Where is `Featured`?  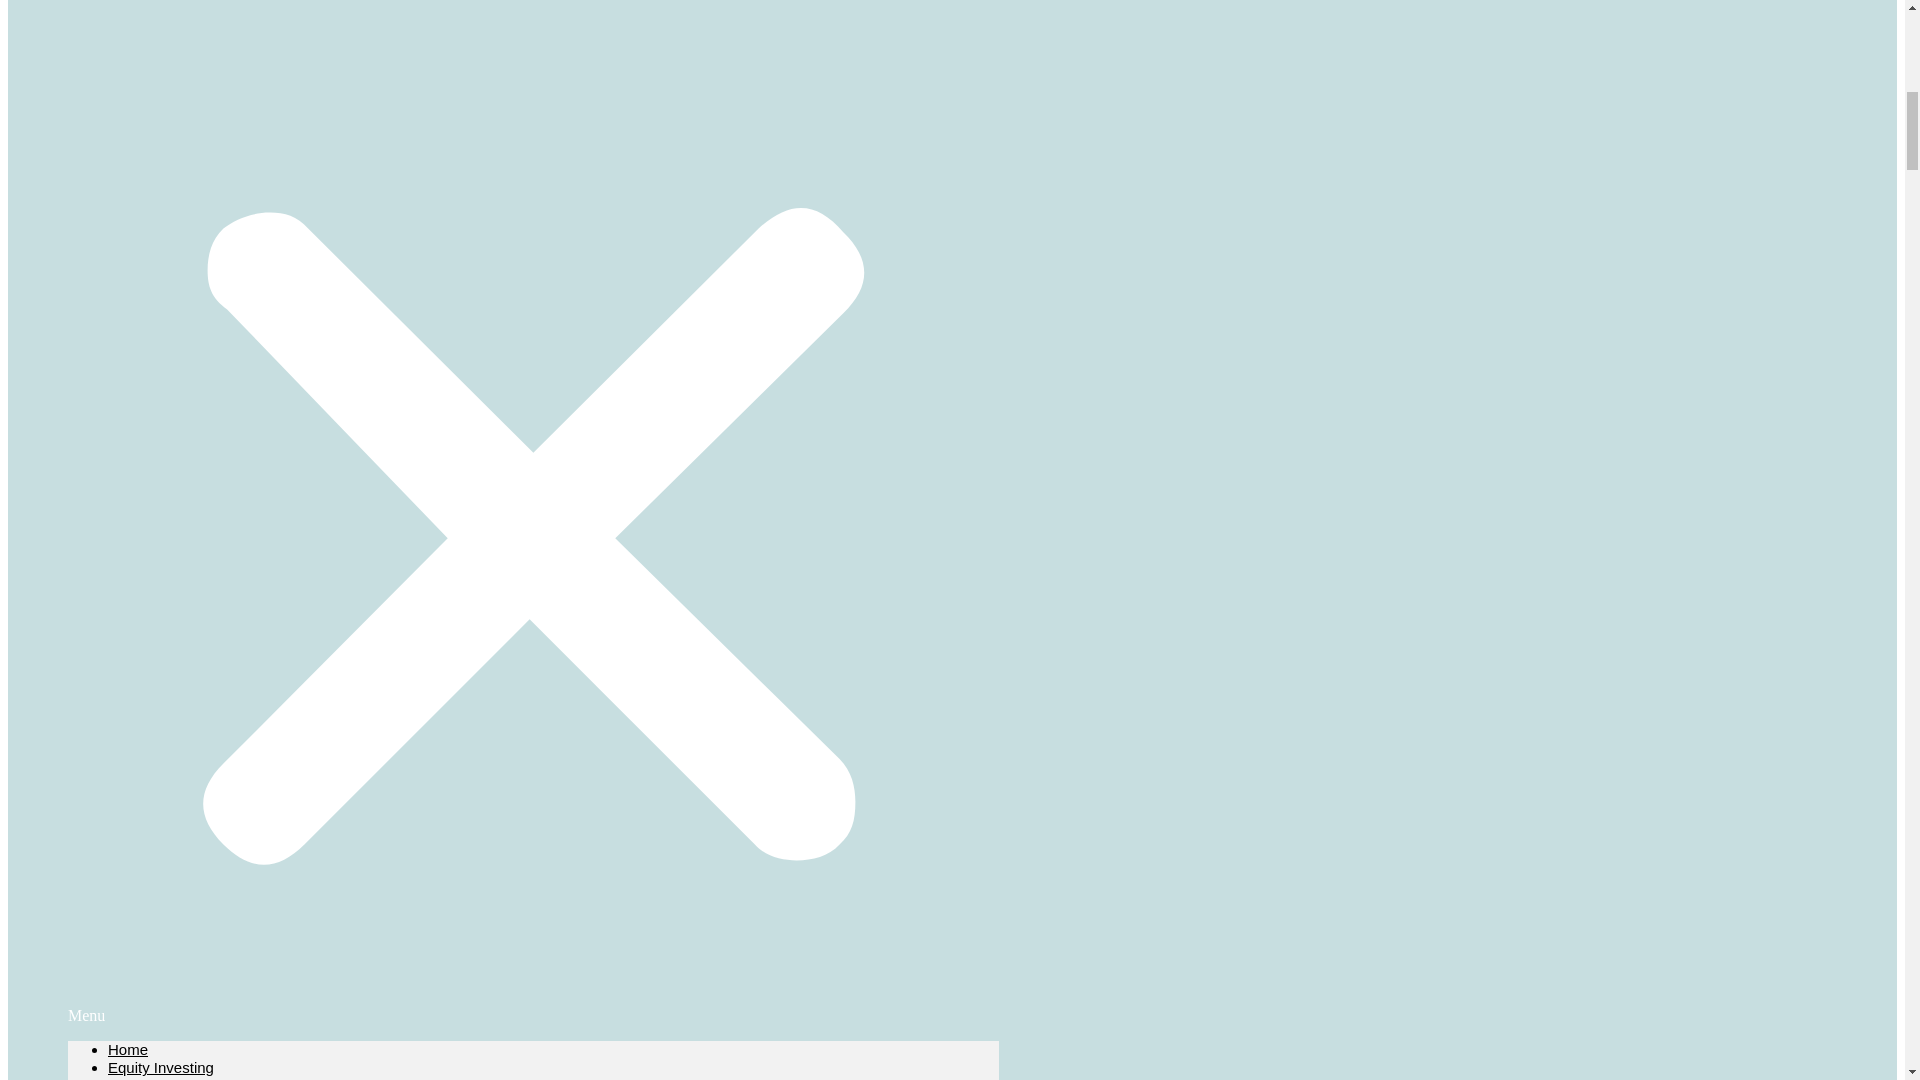 Featured is located at coordinates (138, 1078).